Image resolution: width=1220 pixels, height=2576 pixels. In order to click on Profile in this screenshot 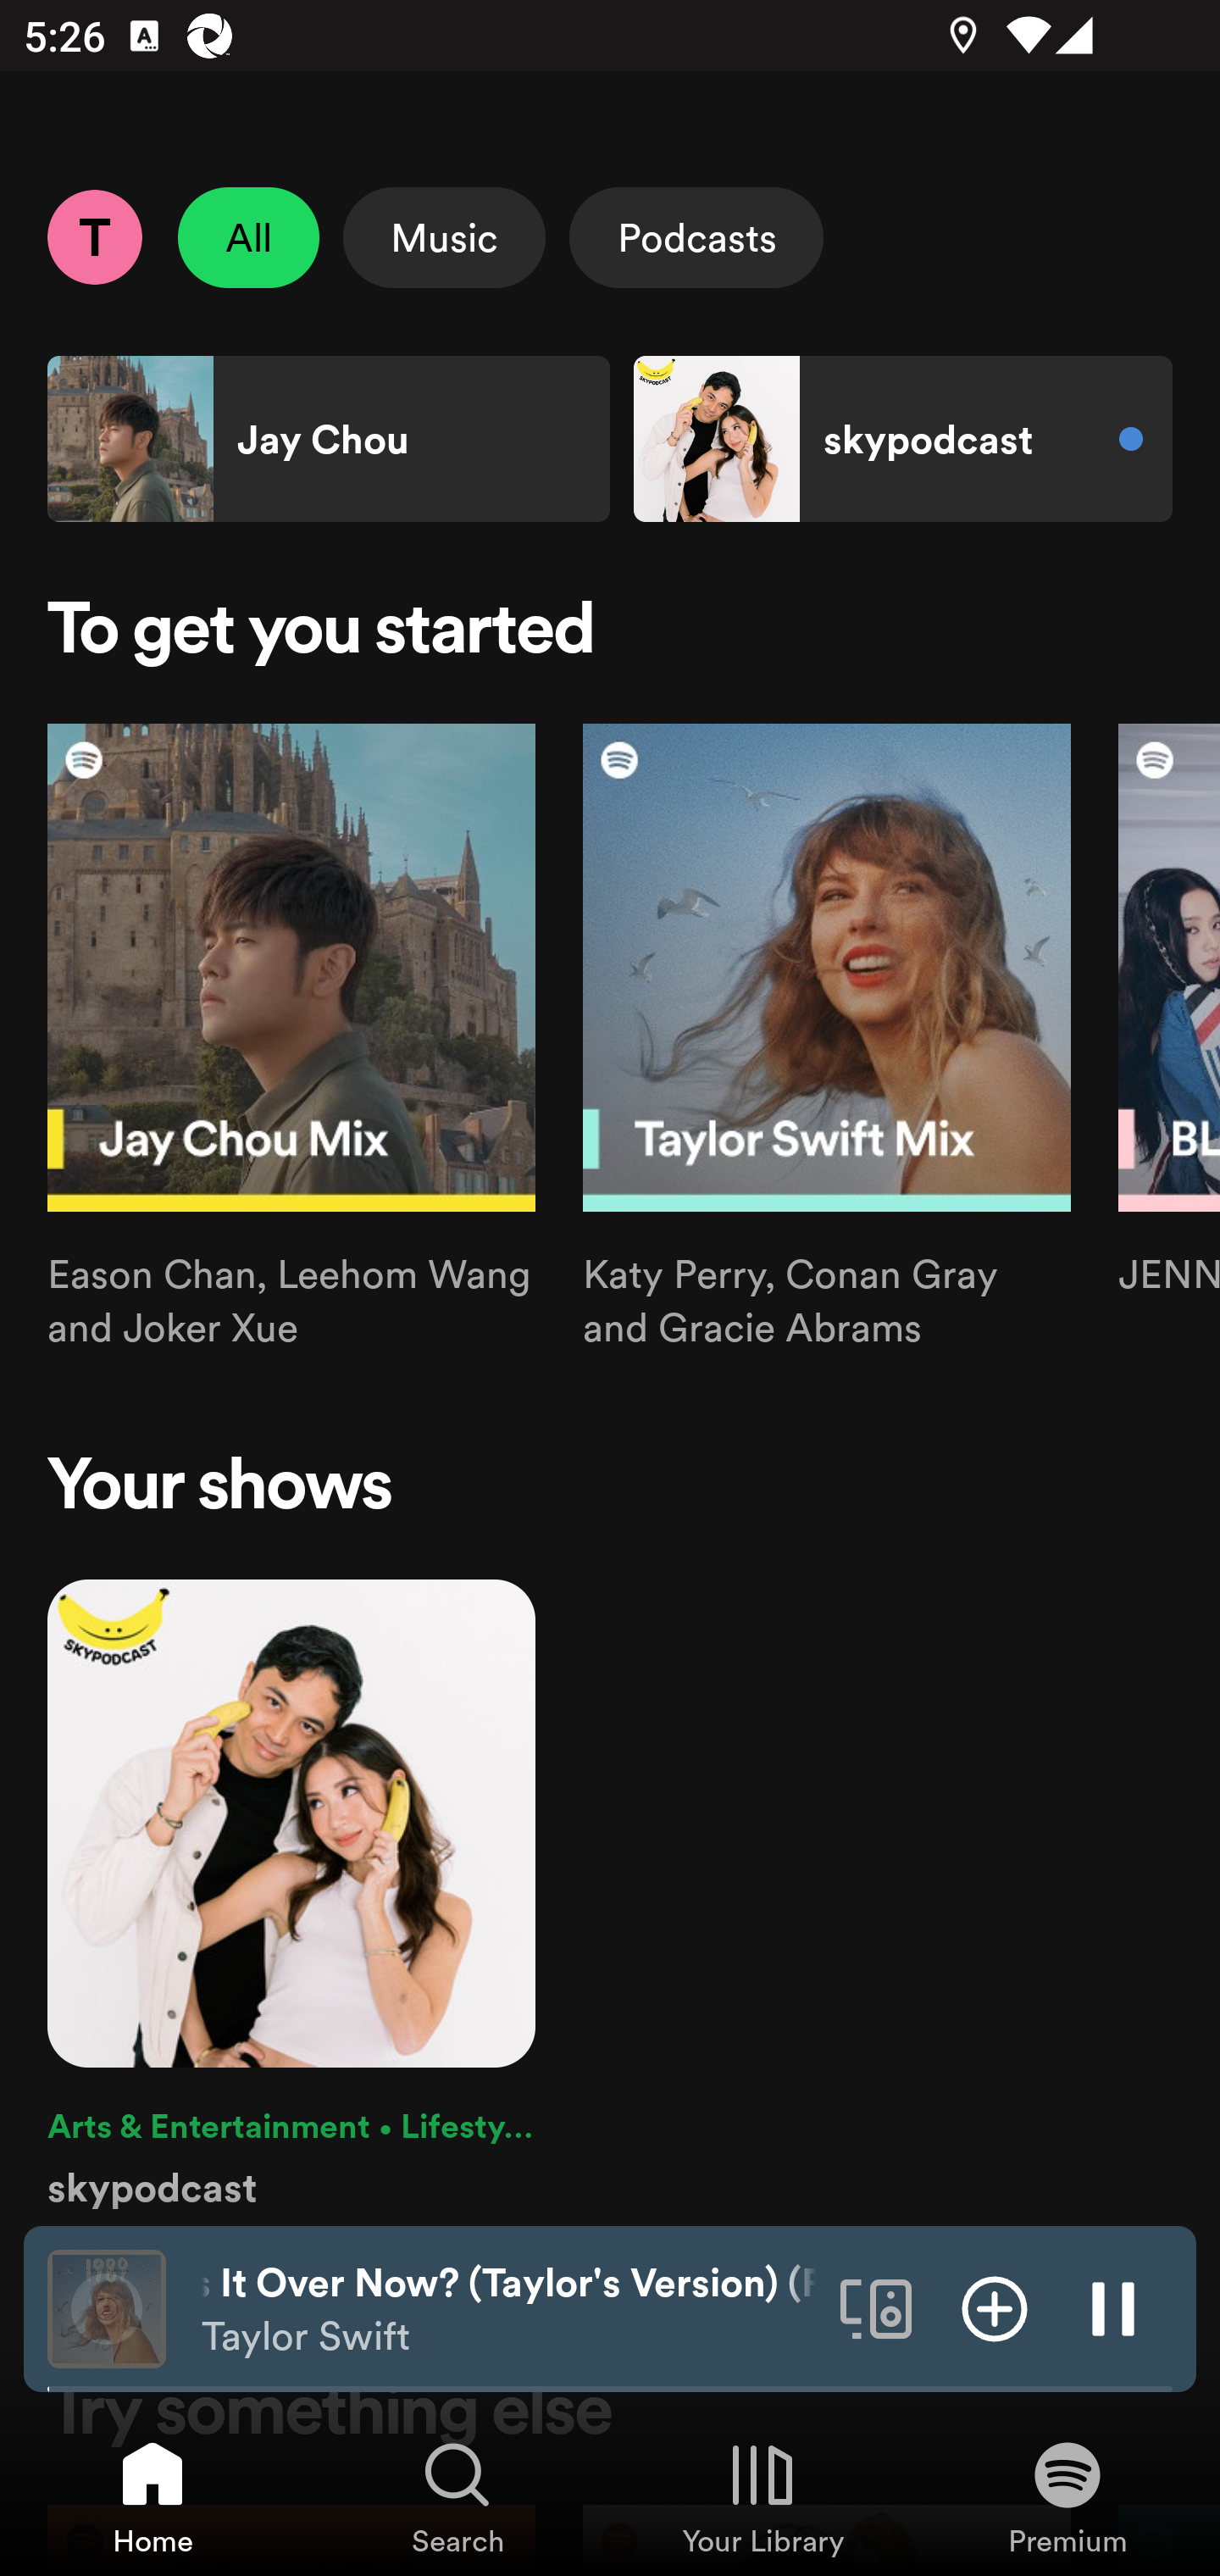, I will do `click(94, 236)`.